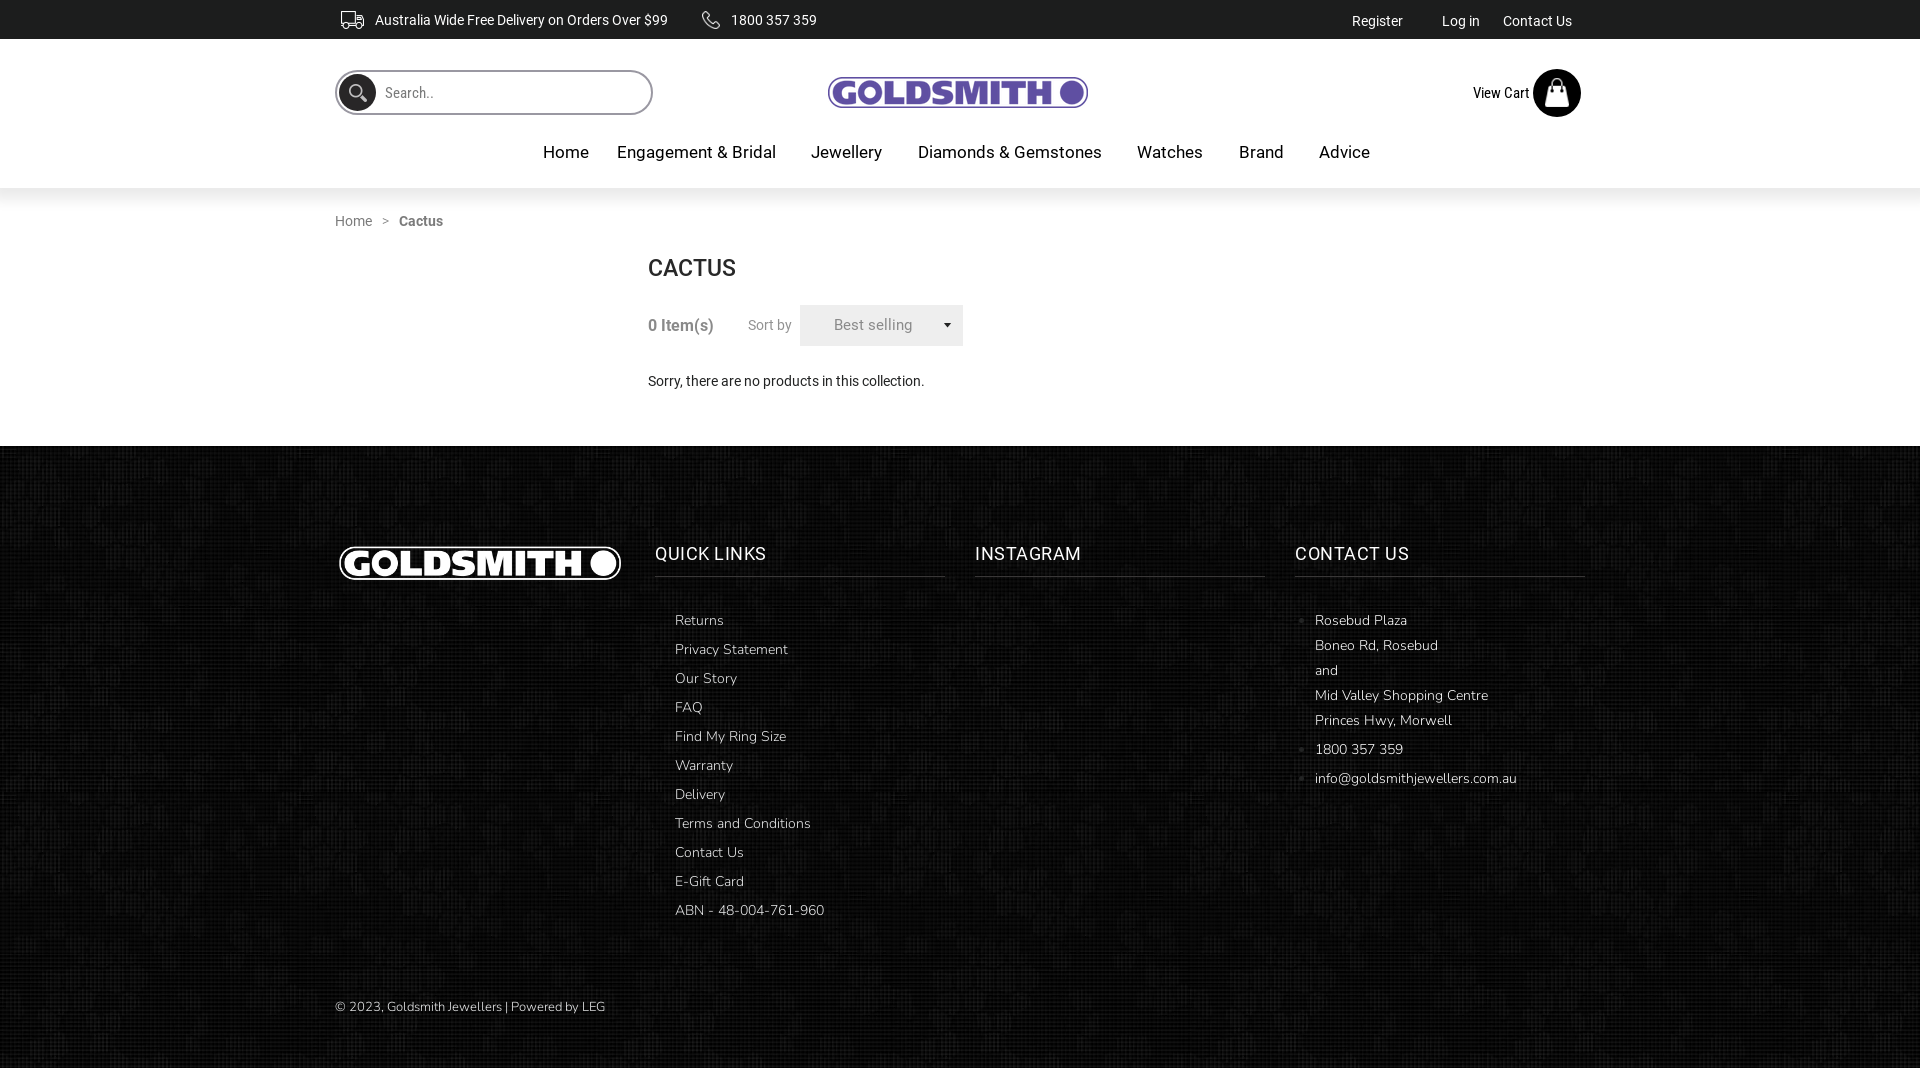  Describe the element at coordinates (421, 221) in the screenshot. I see `Cactus` at that location.